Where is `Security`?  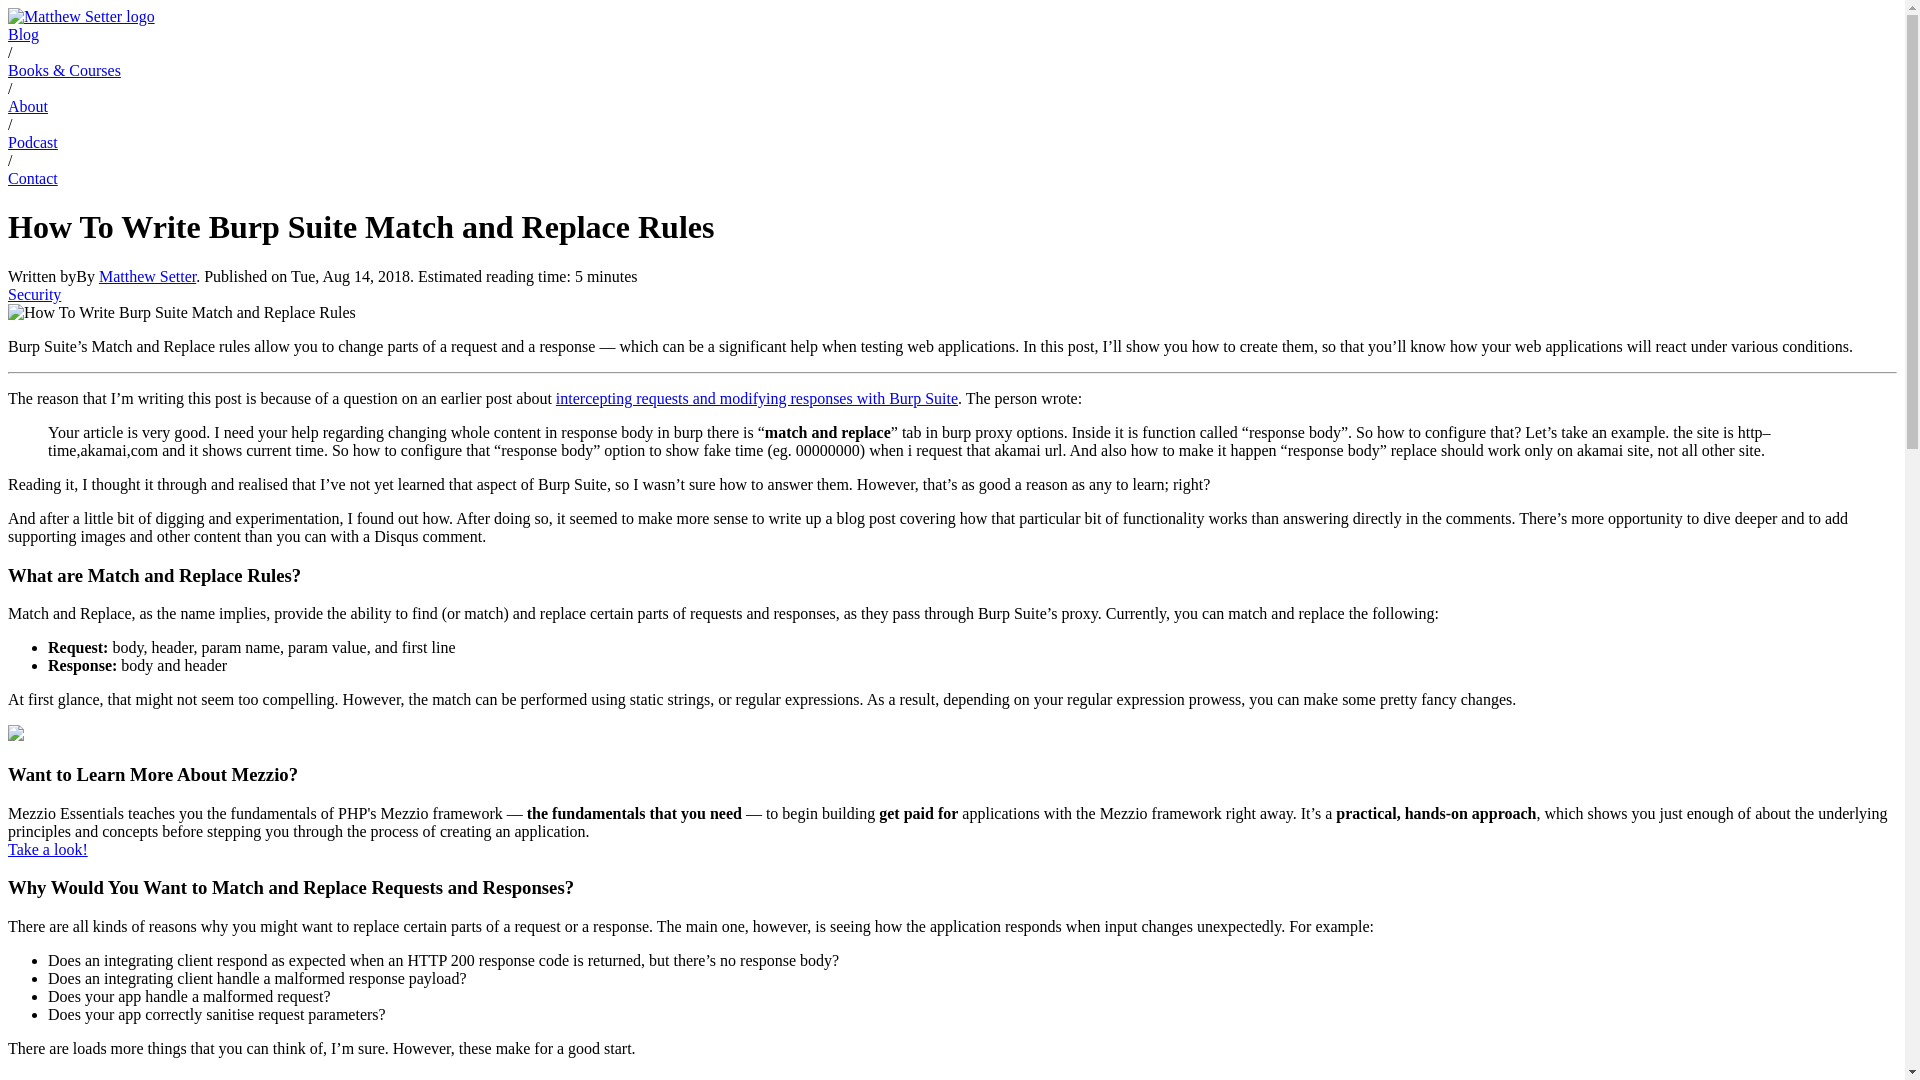 Security is located at coordinates (34, 294).